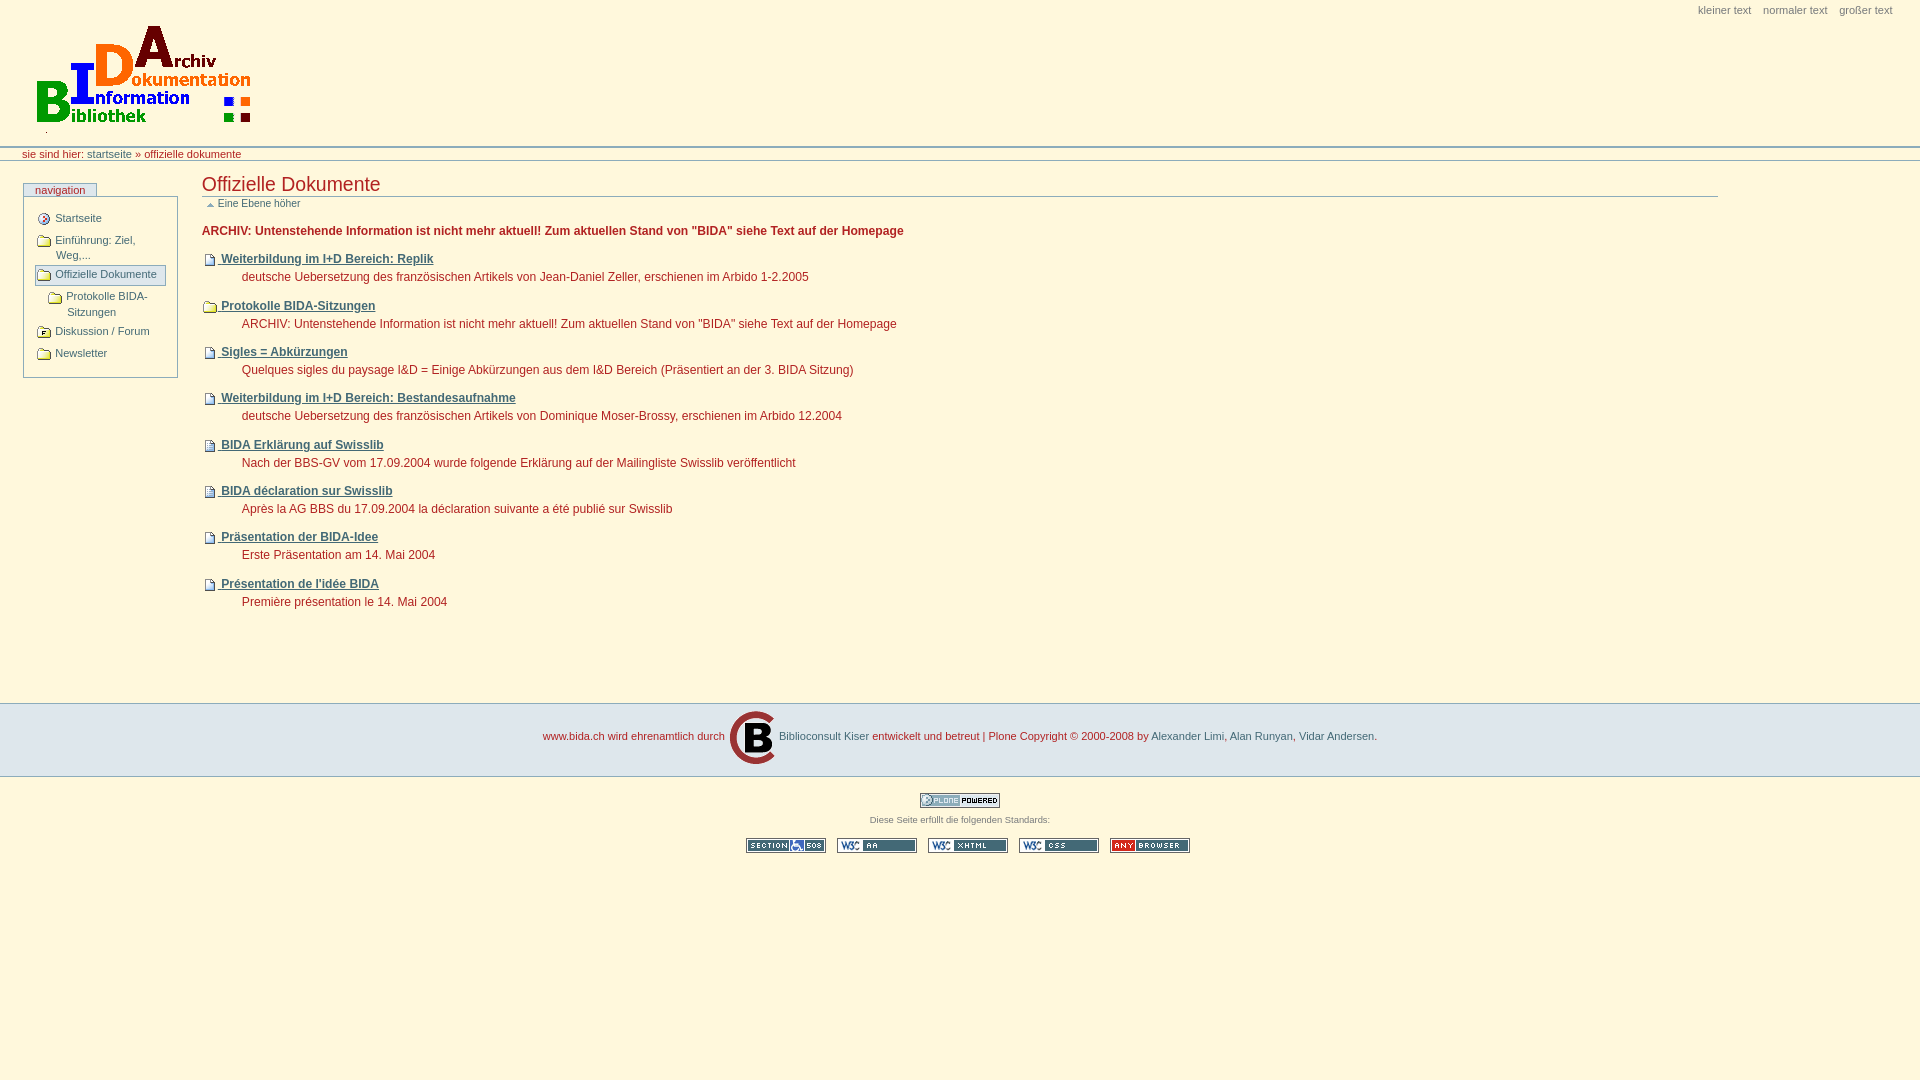  Describe the element at coordinates (100, 276) in the screenshot. I see `Offizielle Dokumente` at that location.